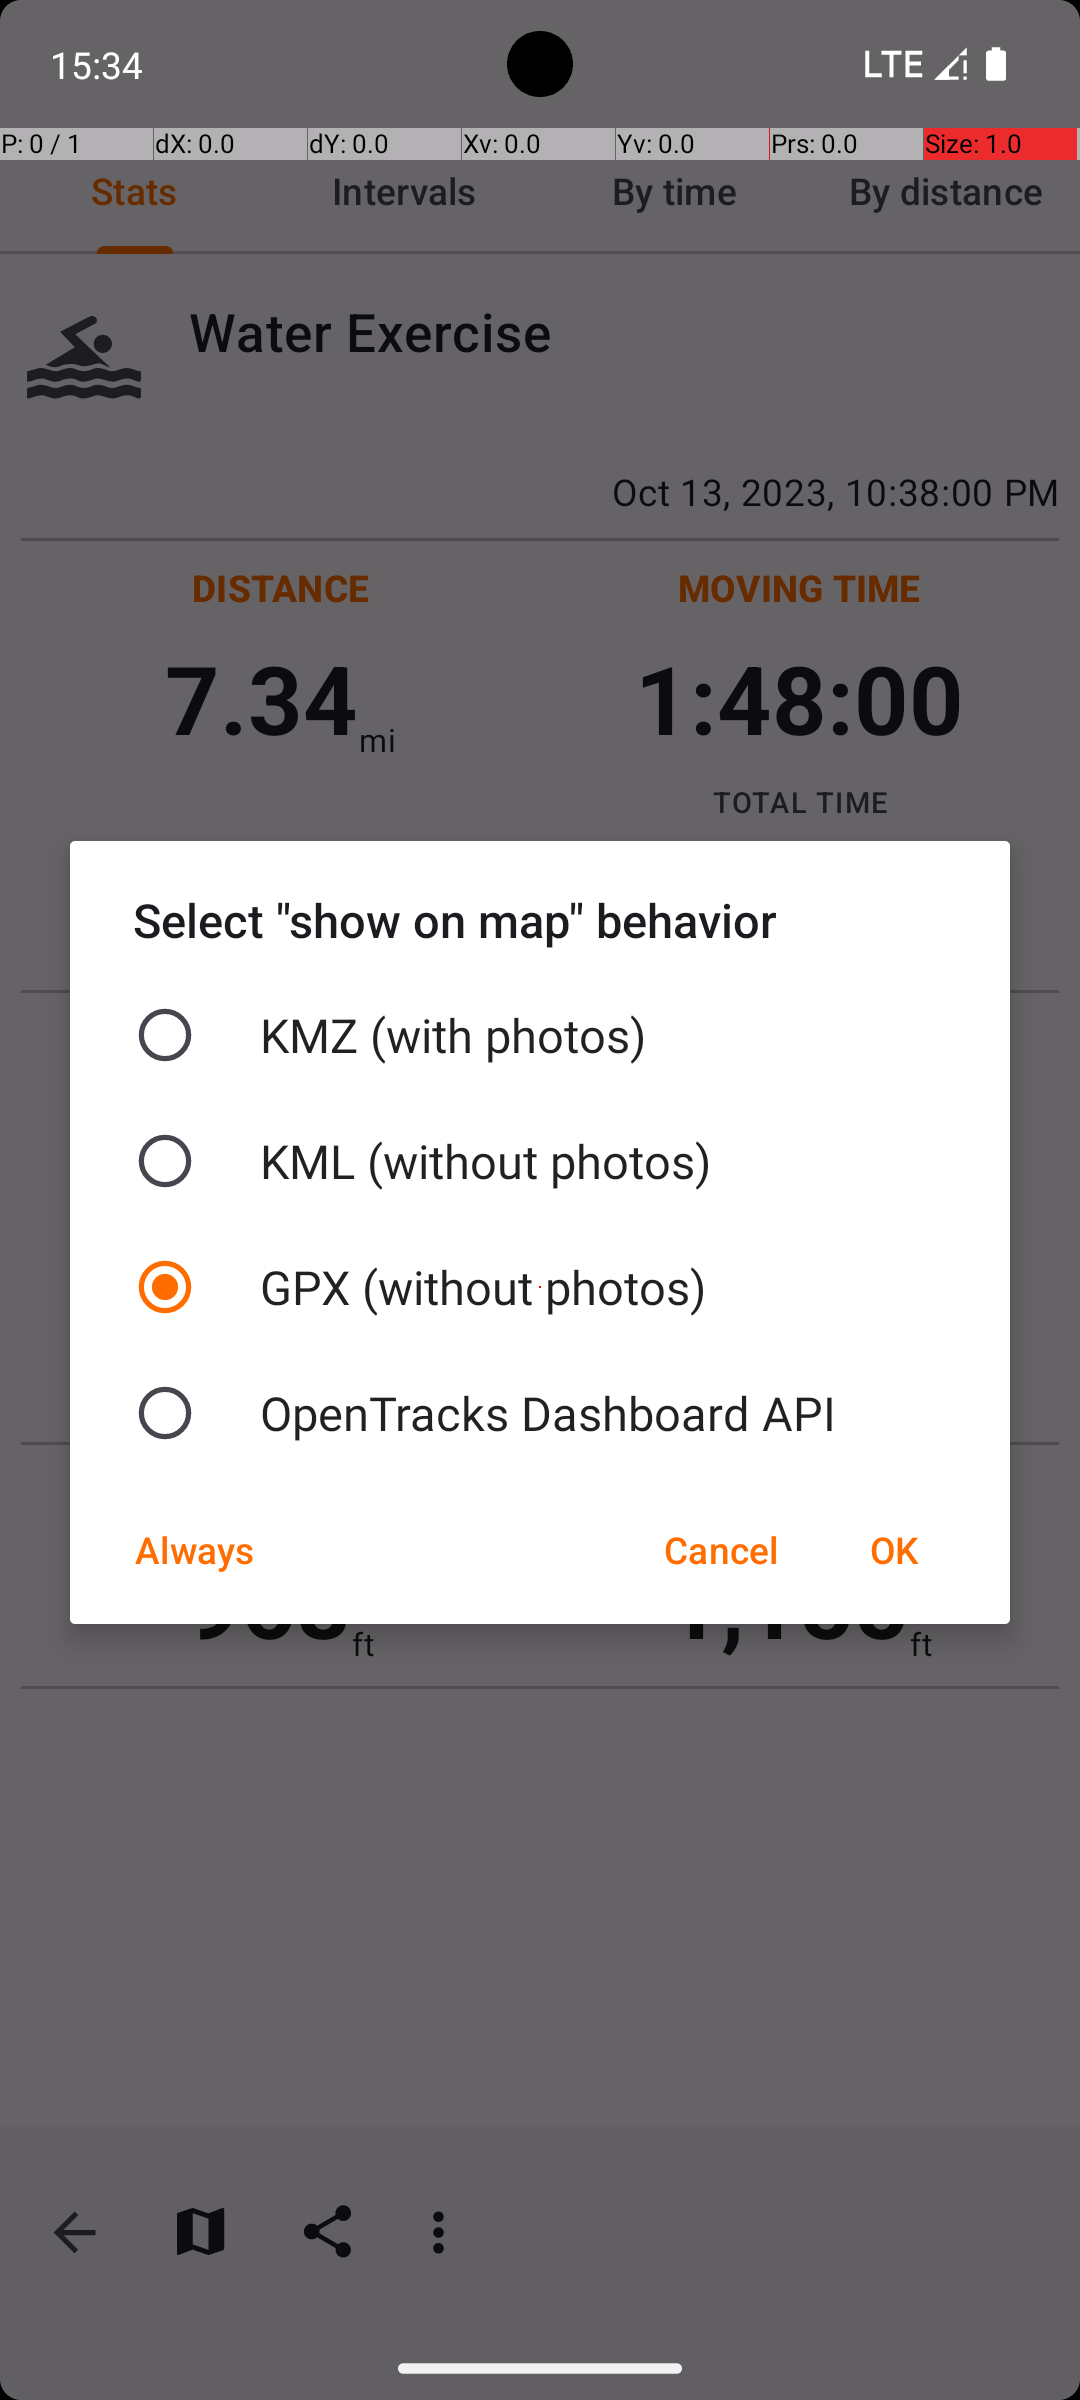 The height and width of the screenshot is (2400, 1080). I want to click on KML (without photos), so click(540, 1161).